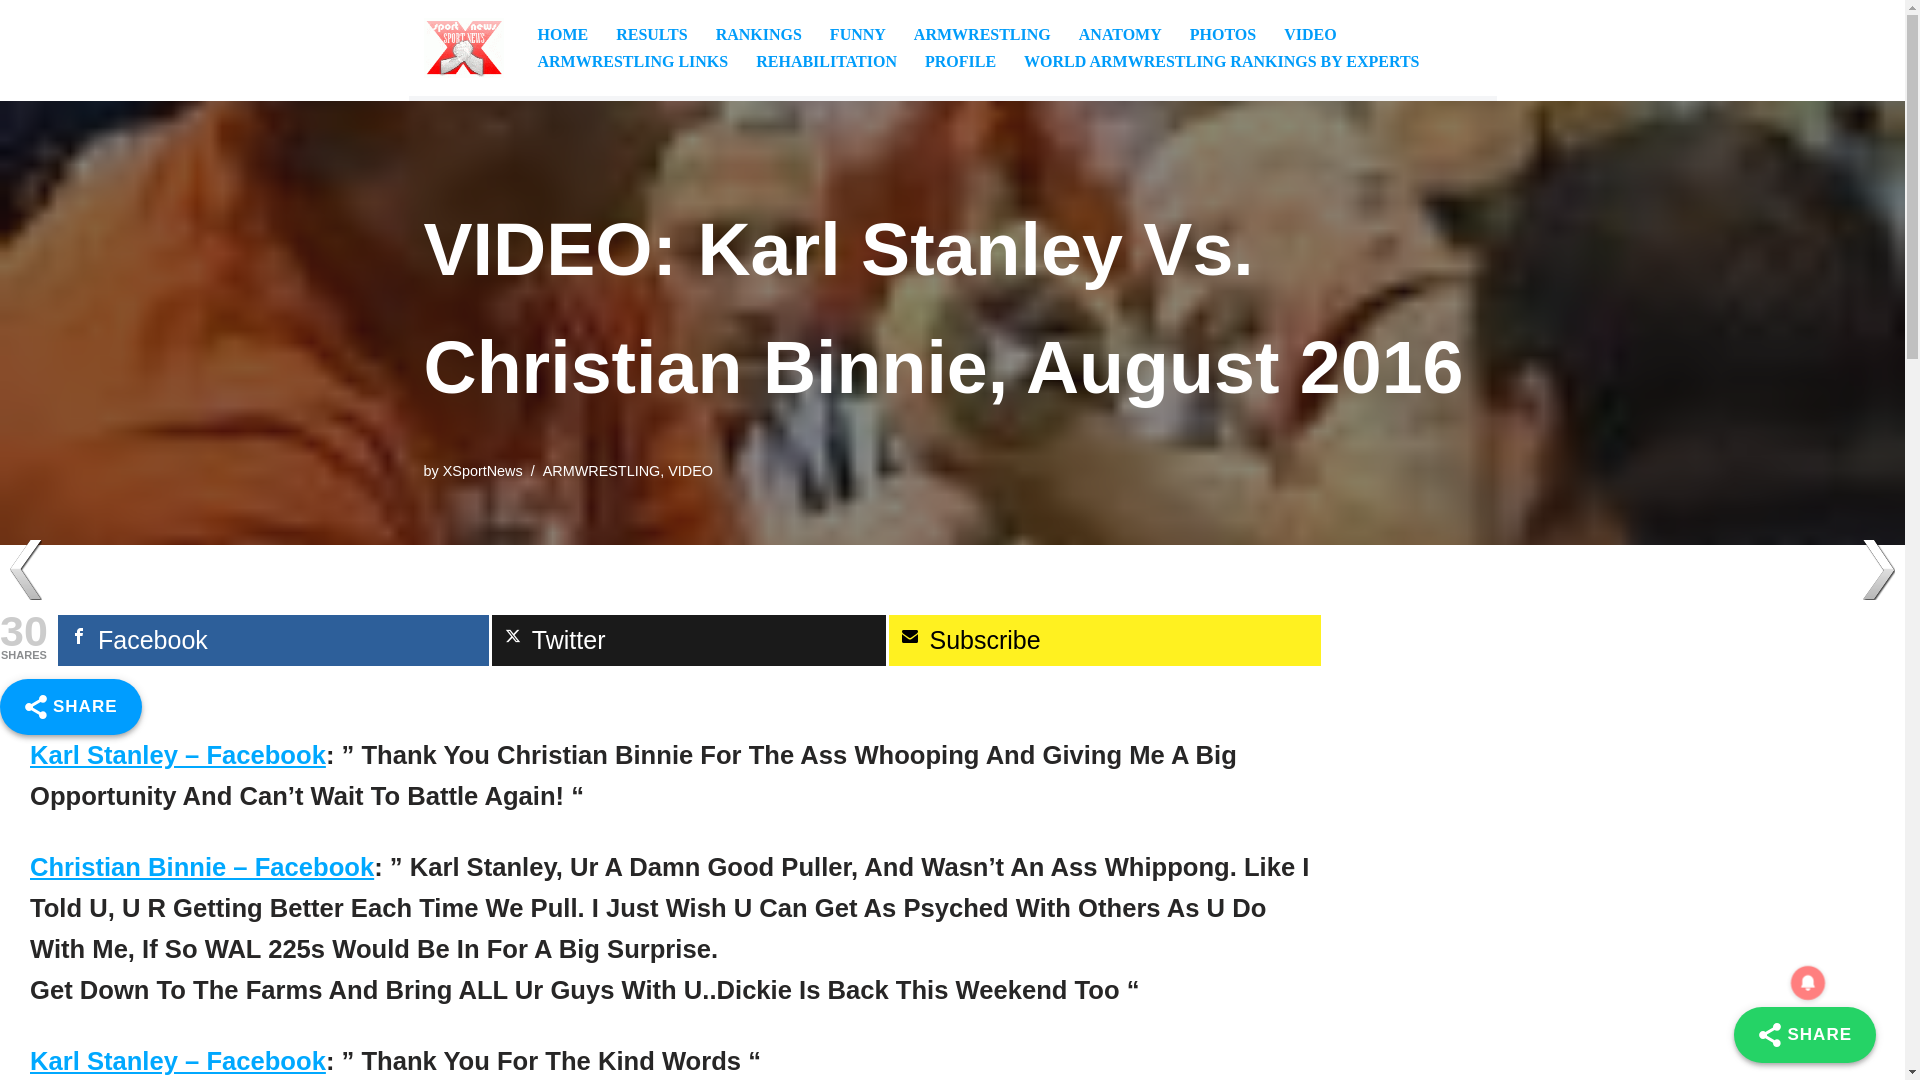 The image size is (1920, 1080). Describe the element at coordinates (690, 470) in the screenshot. I see `VIDEO` at that location.